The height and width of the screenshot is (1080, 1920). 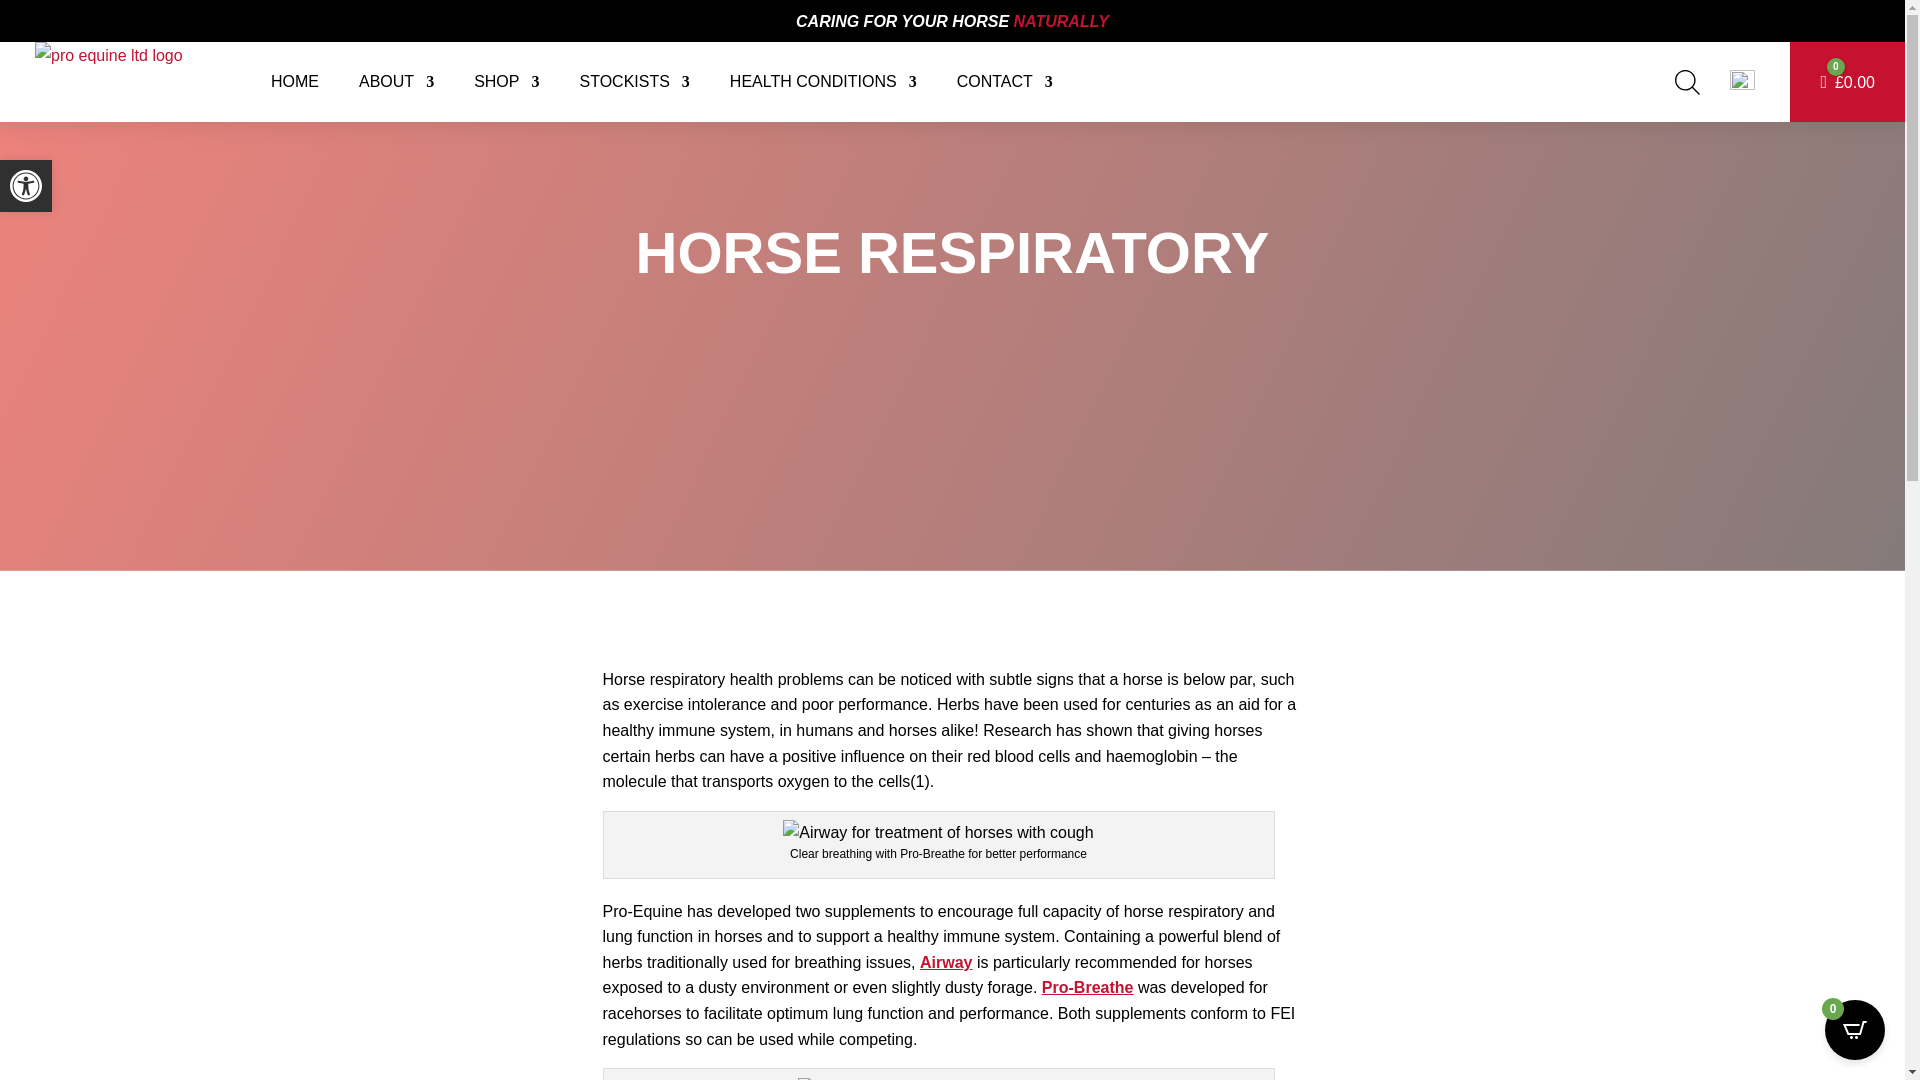 What do you see at coordinates (823, 82) in the screenshot?
I see `HEALTH CONDITIONS` at bounding box center [823, 82].